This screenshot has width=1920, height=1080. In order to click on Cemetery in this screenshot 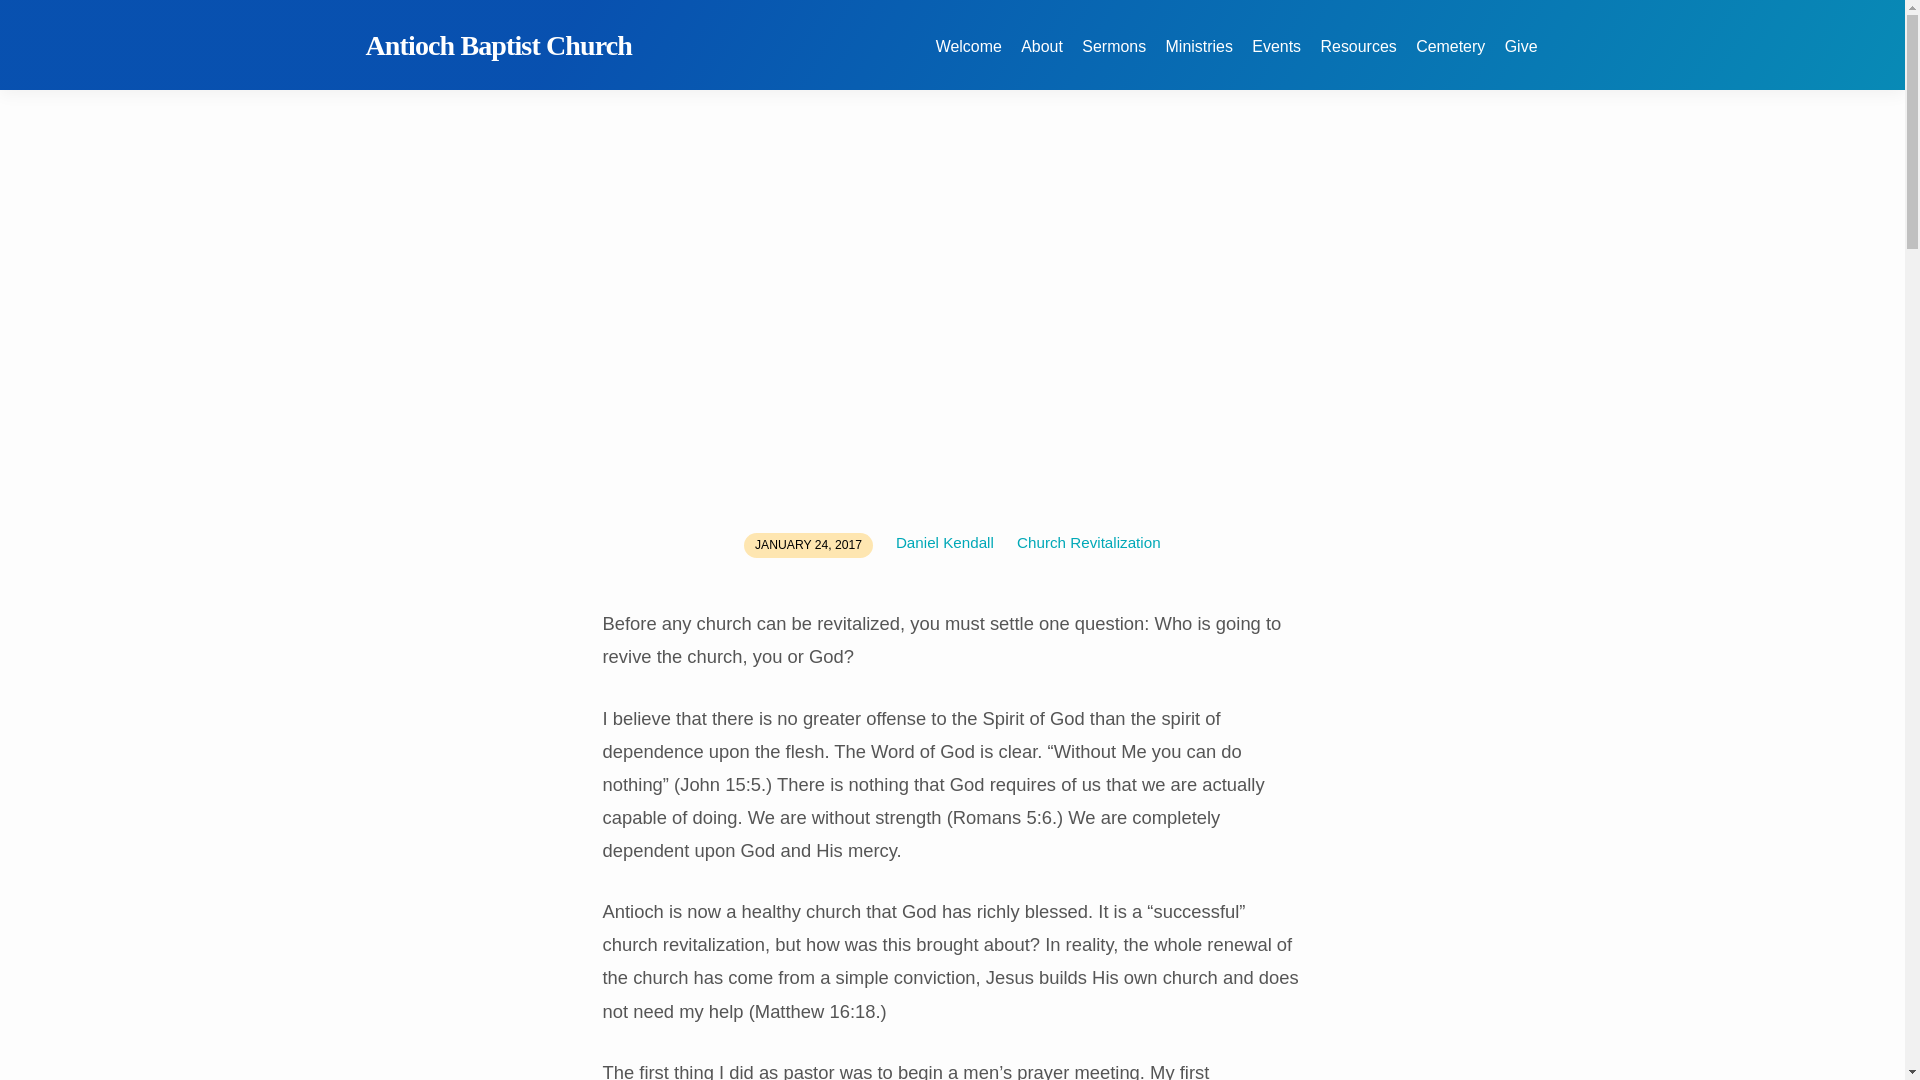, I will do `click(1450, 58)`.